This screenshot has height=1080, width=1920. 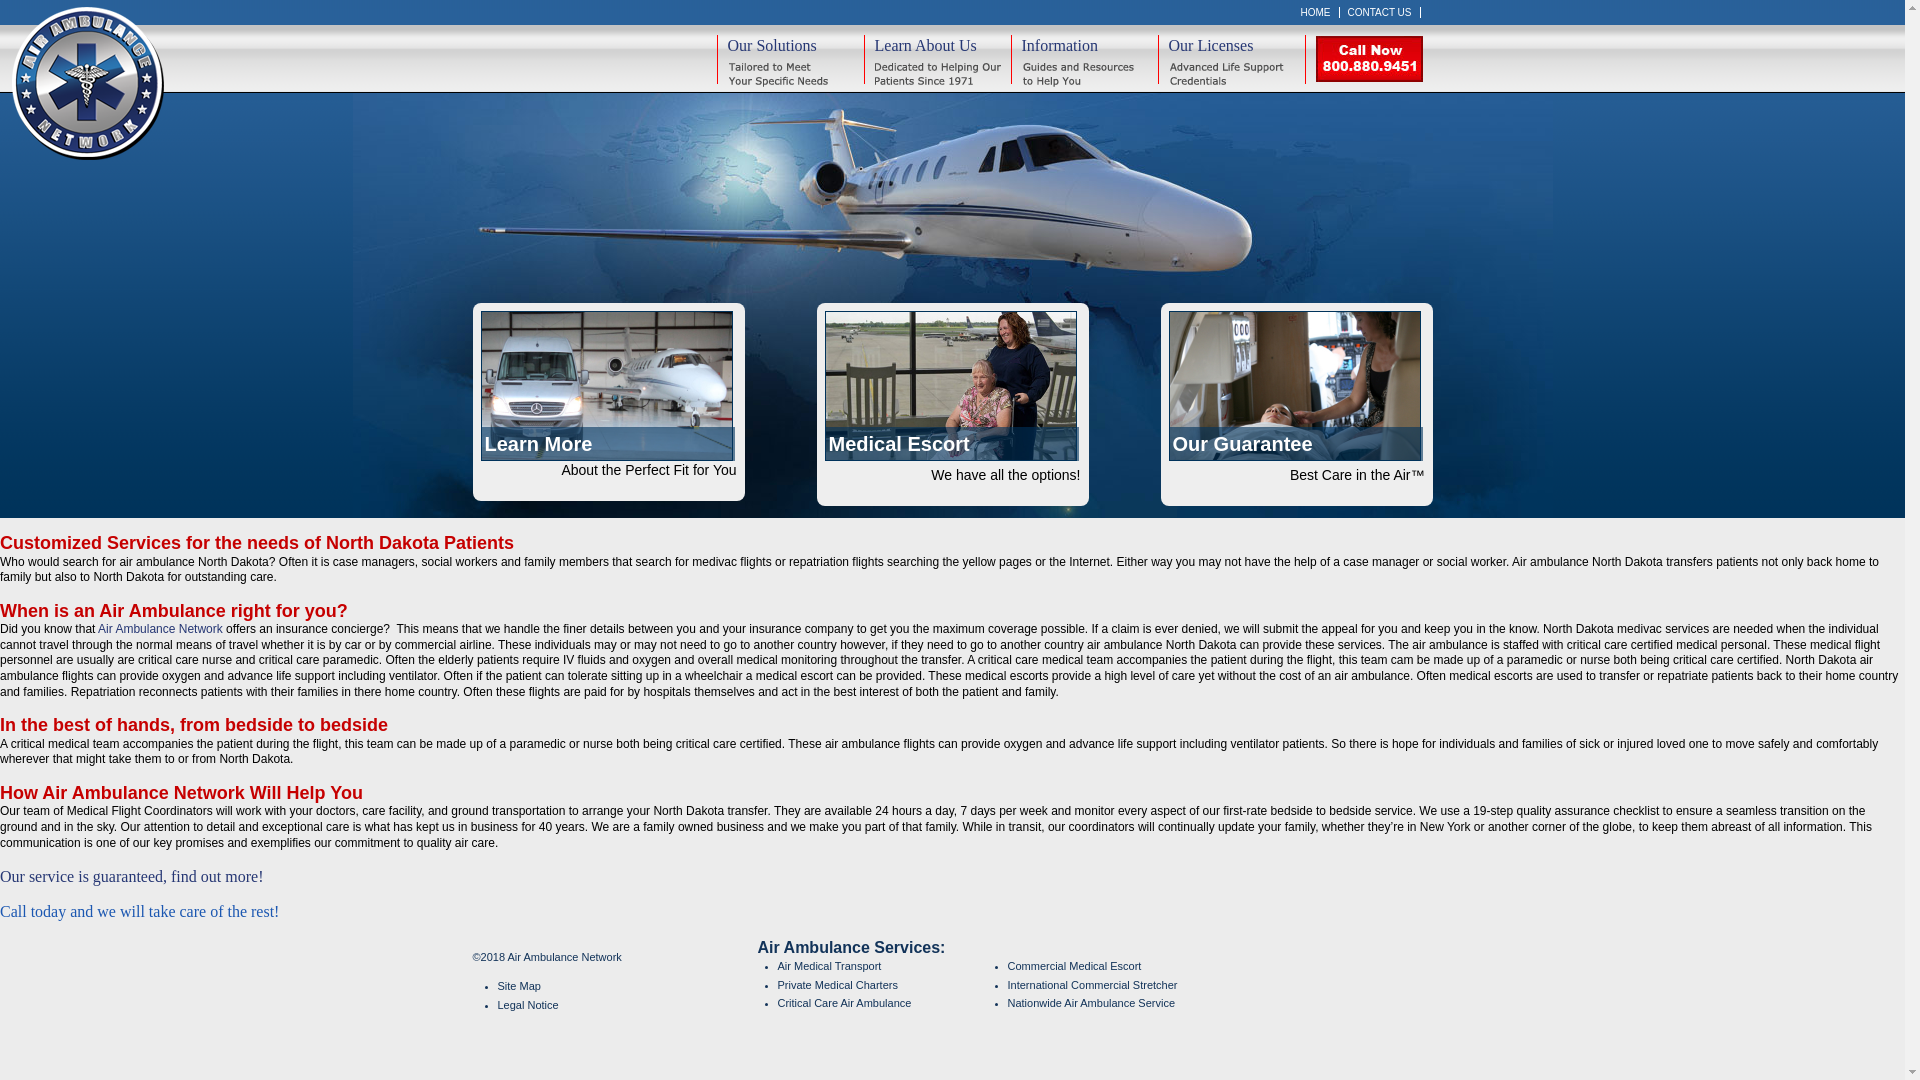 What do you see at coordinates (608, 386) in the screenshot?
I see `Learn More` at bounding box center [608, 386].